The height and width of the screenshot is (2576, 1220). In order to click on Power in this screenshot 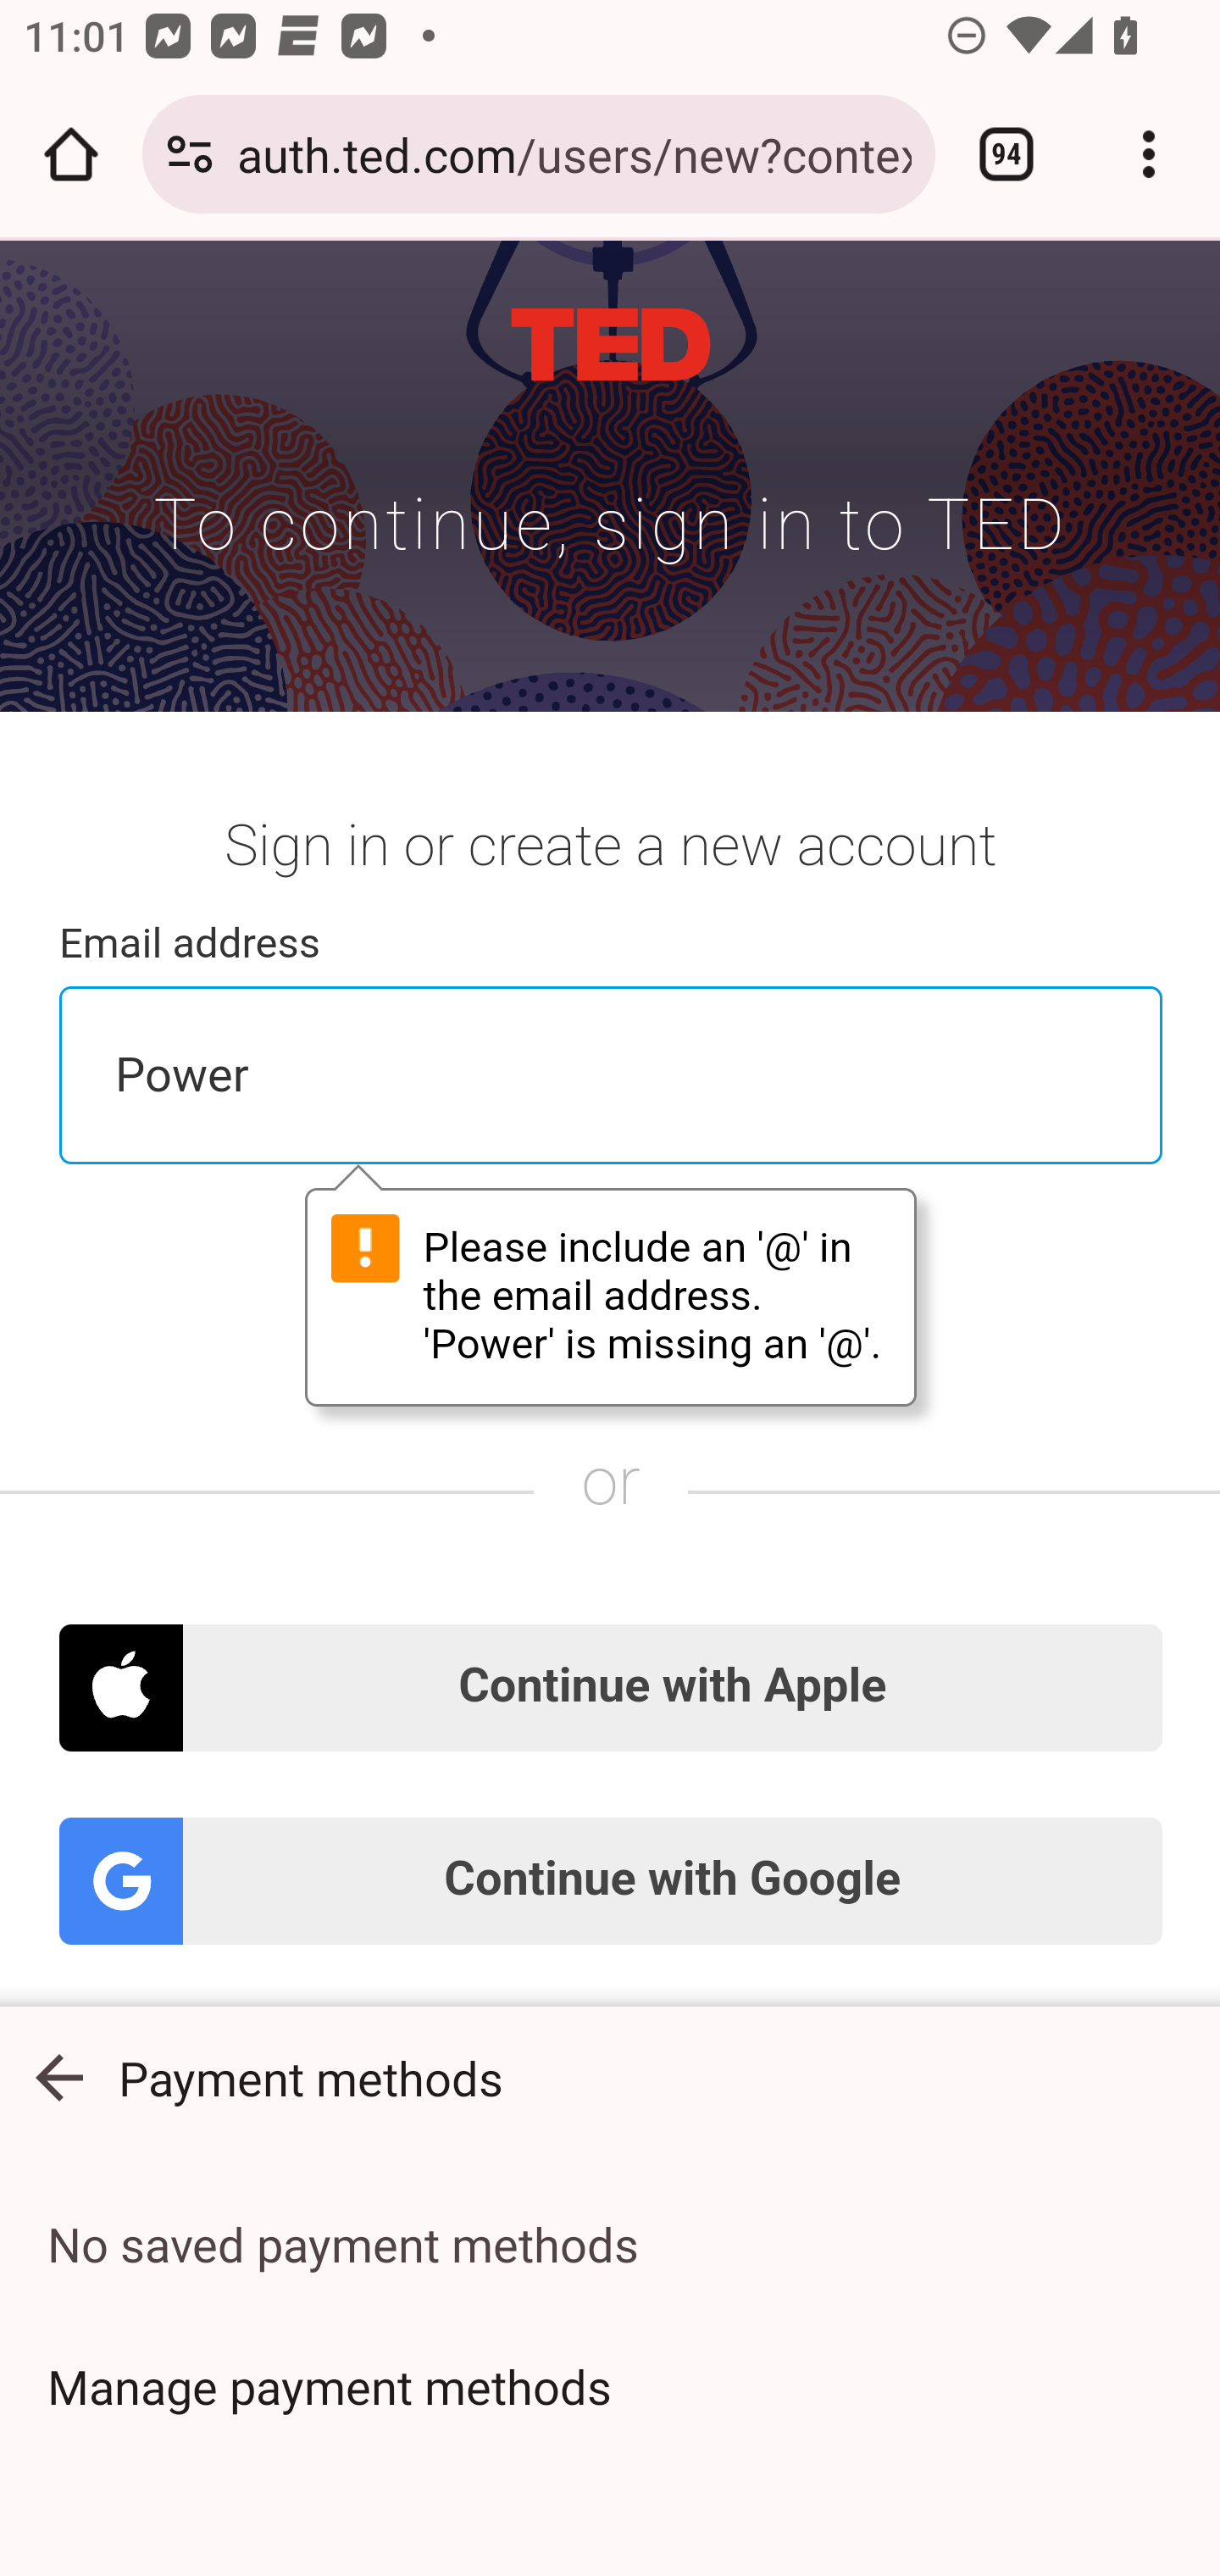, I will do `click(612, 1074)`.